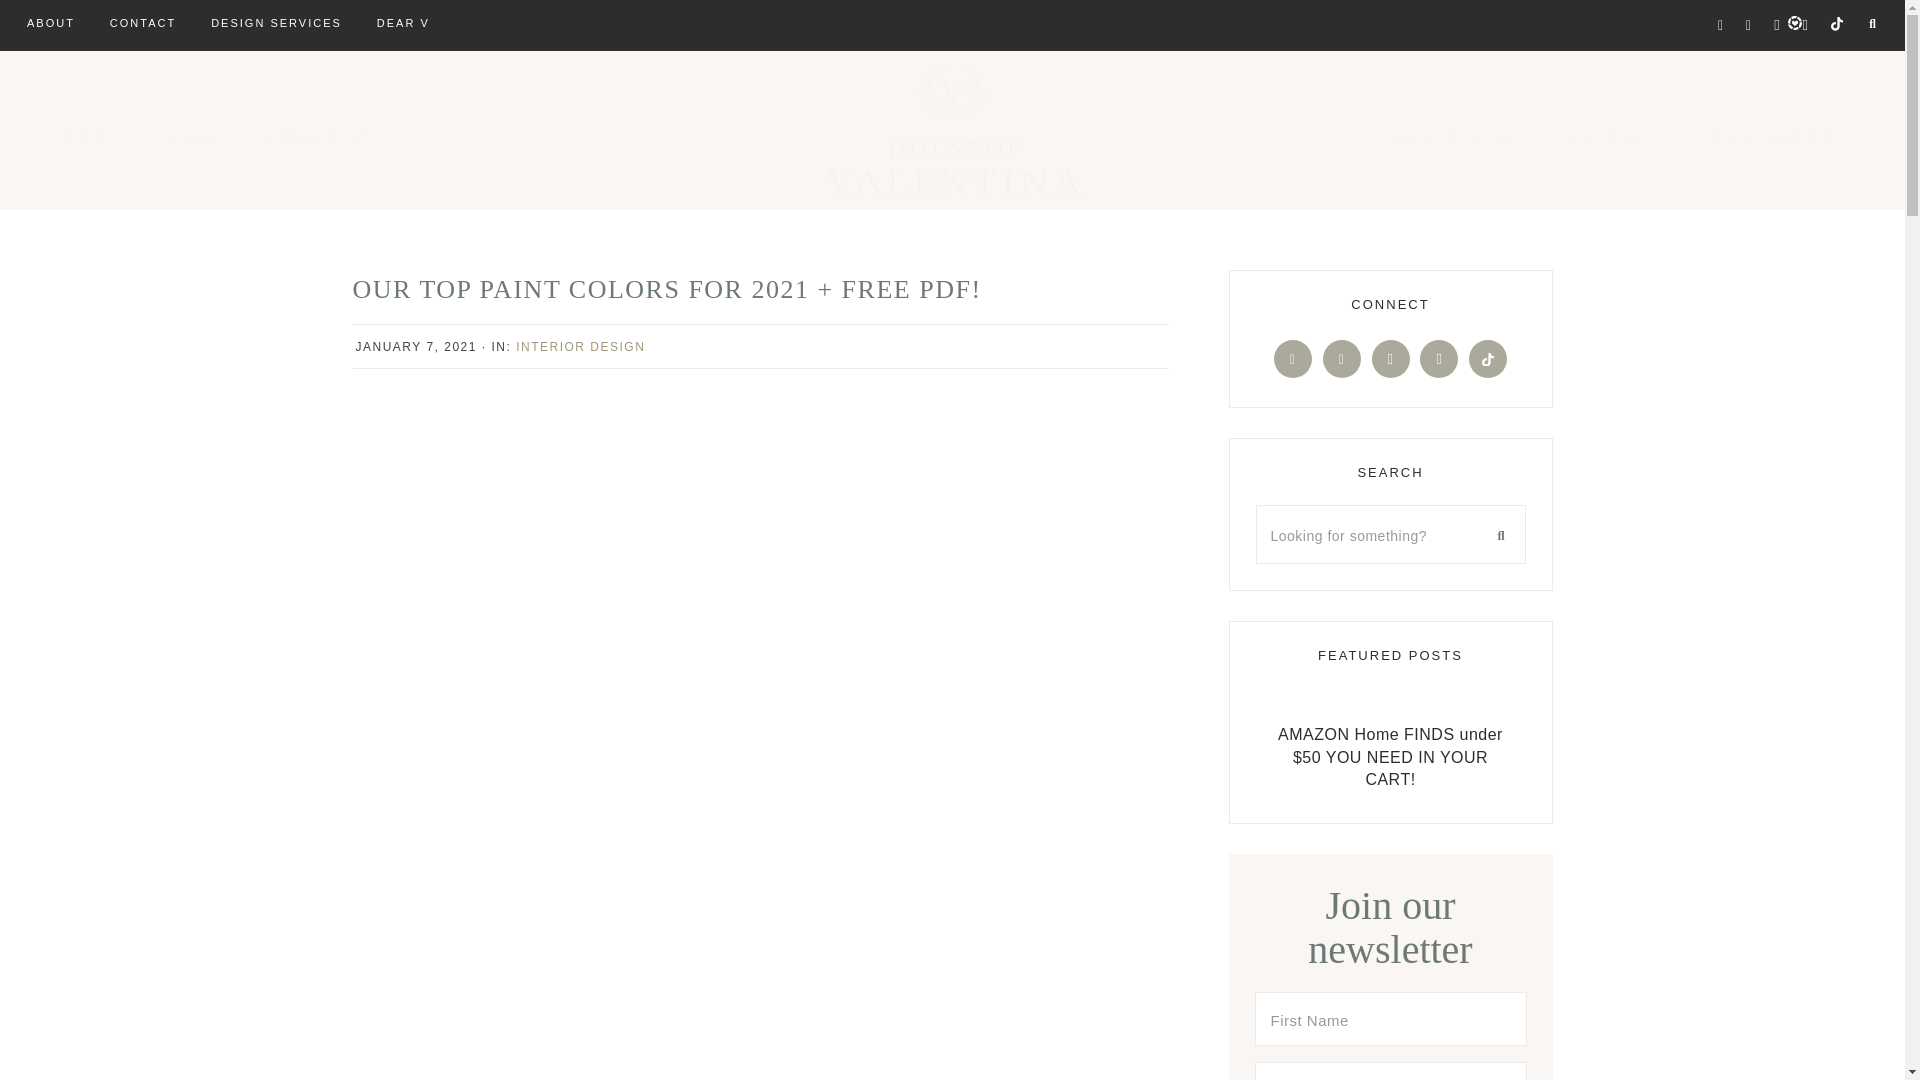 The width and height of the screenshot is (1920, 1080). What do you see at coordinates (1770, 138) in the screenshot?
I see `SHOP OUR HOME` at bounding box center [1770, 138].